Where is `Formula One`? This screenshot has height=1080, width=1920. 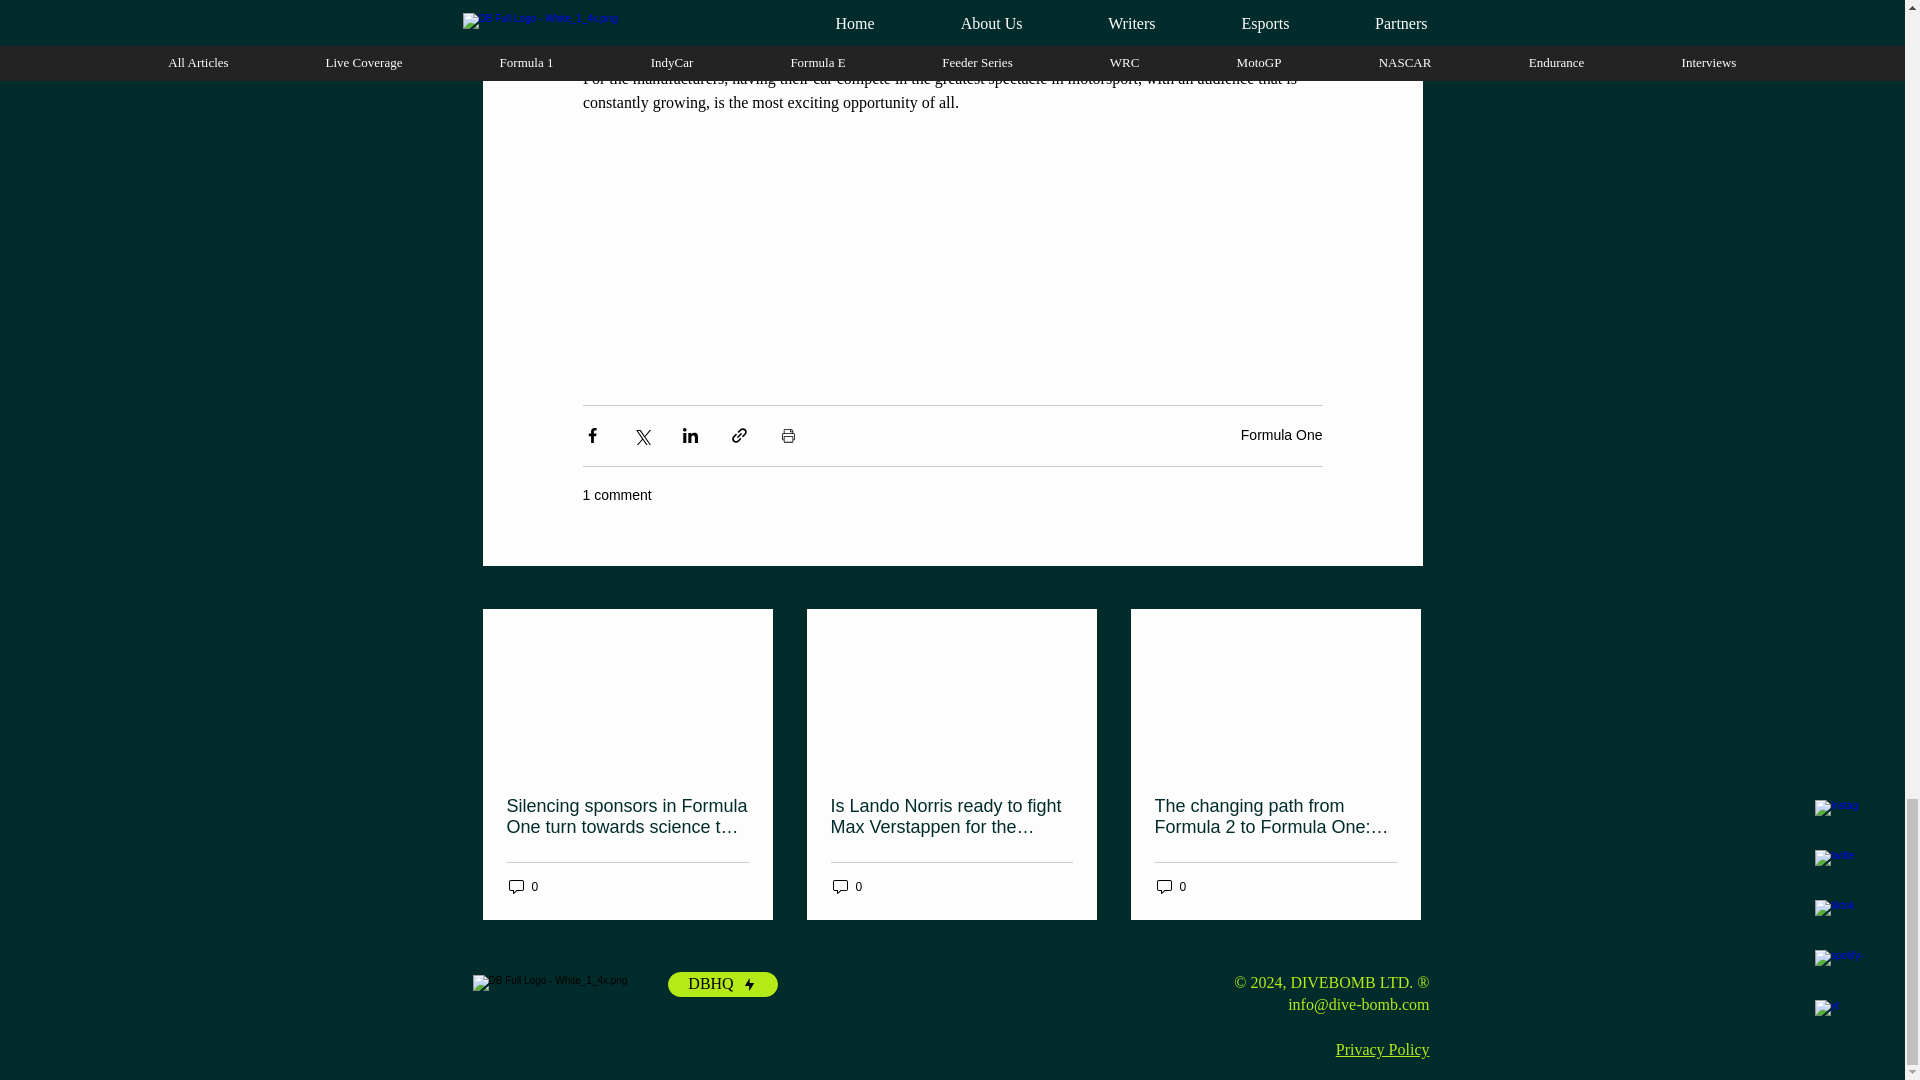
Formula One is located at coordinates (1281, 434).